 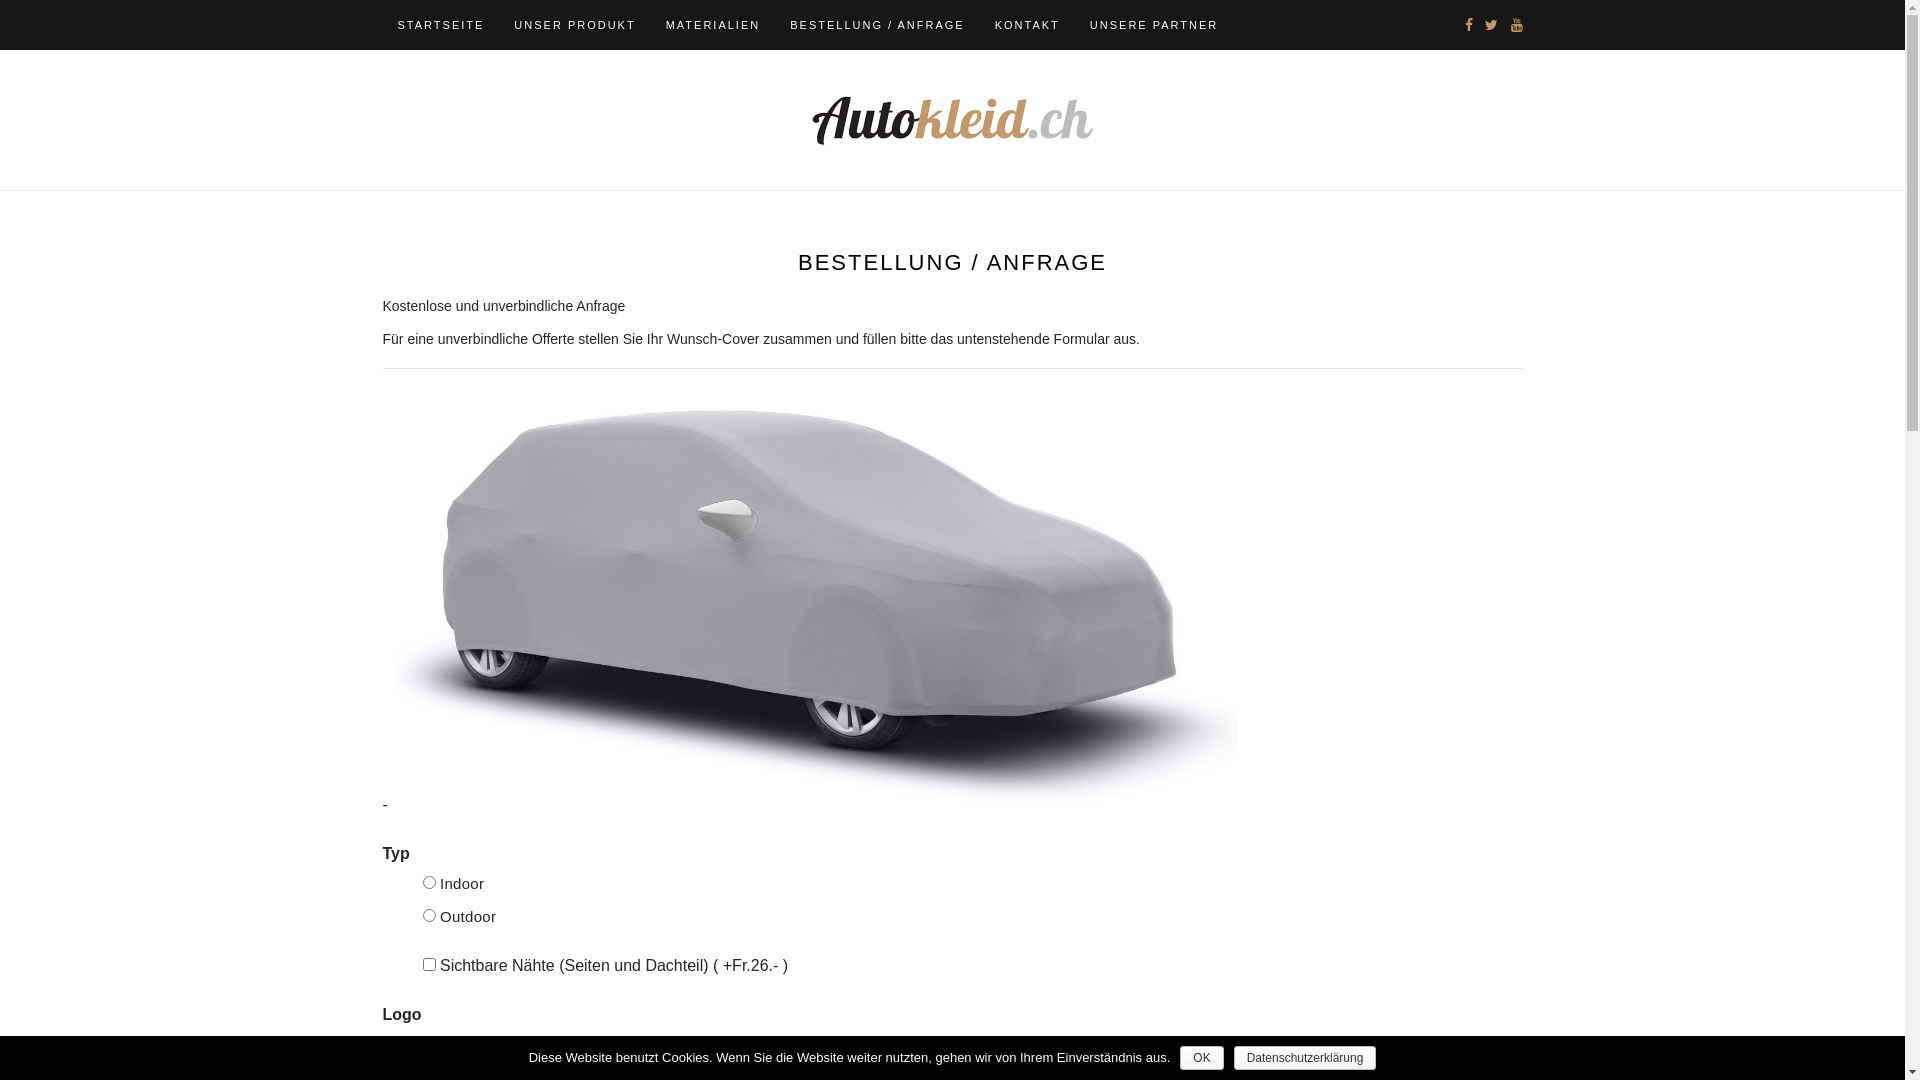 I want to click on OK, so click(x=1202, y=1058).